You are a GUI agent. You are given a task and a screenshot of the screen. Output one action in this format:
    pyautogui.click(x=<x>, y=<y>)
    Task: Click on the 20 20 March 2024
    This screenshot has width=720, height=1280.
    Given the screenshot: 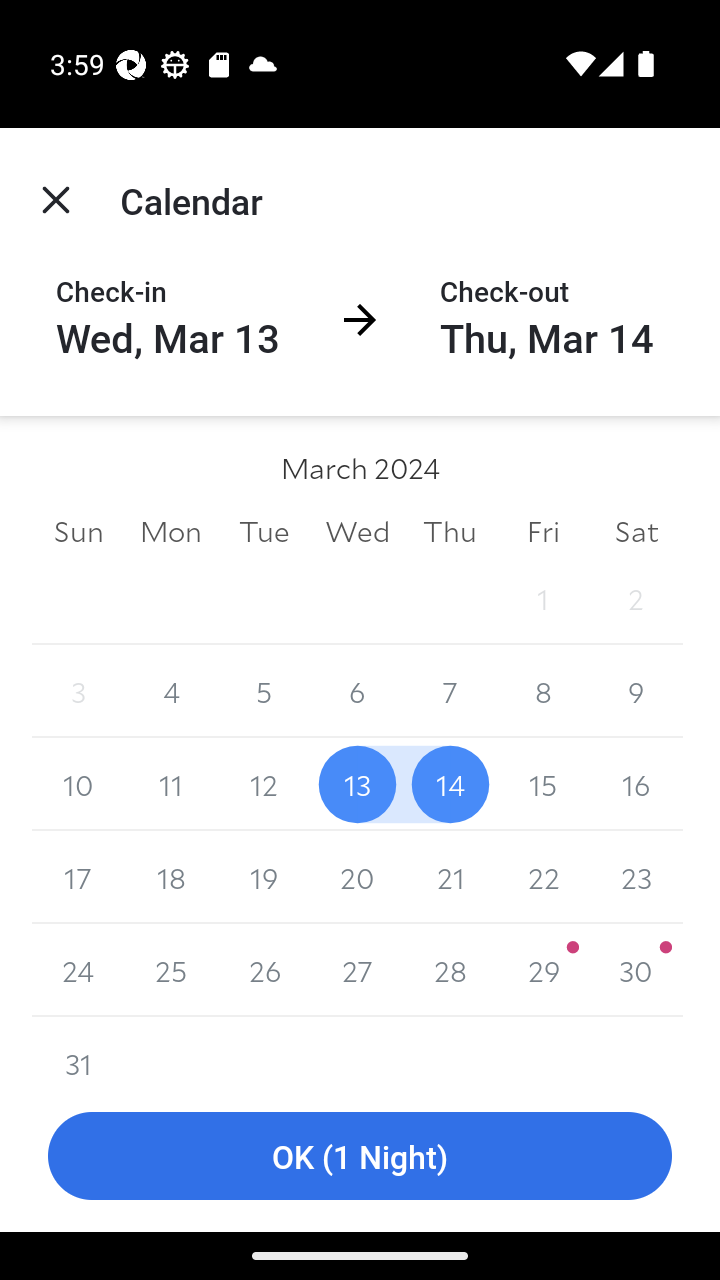 What is the action you would take?
    pyautogui.click(x=357, y=877)
    